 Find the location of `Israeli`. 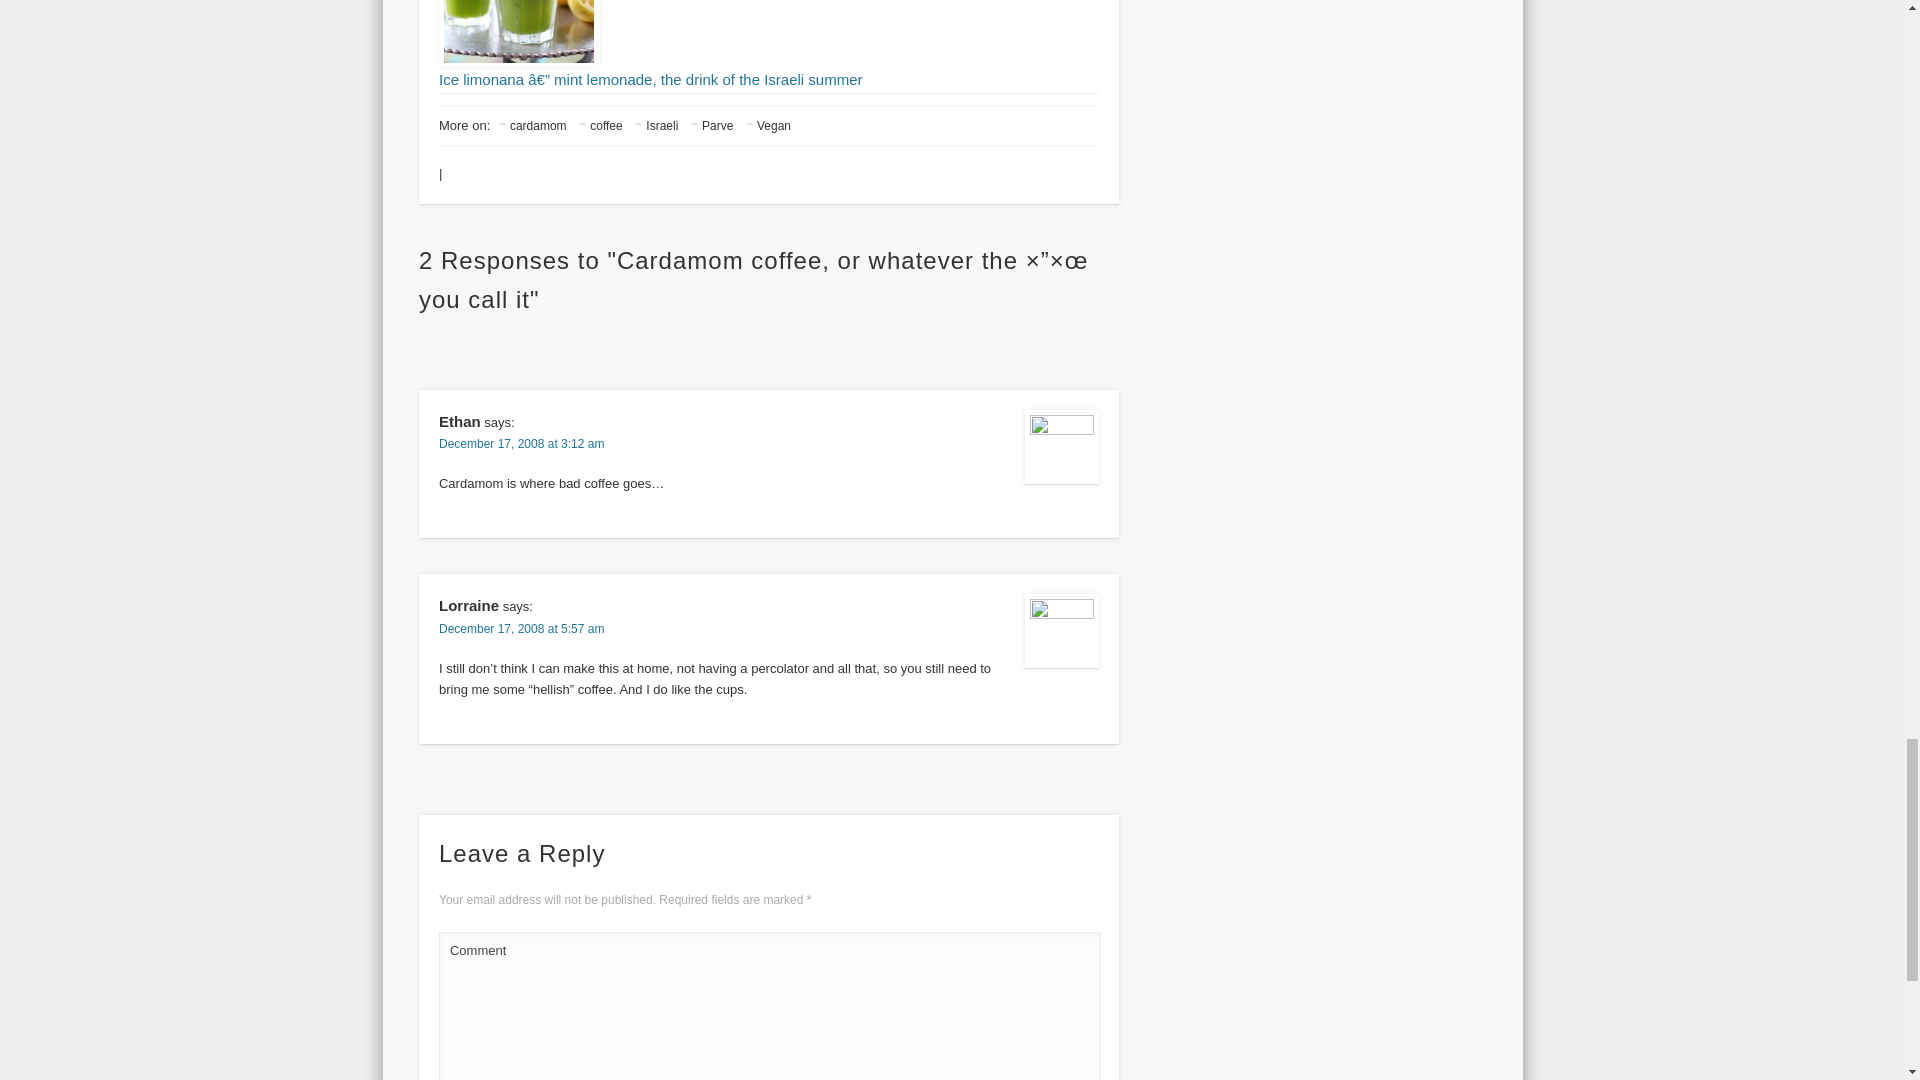

Israeli is located at coordinates (655, 126).